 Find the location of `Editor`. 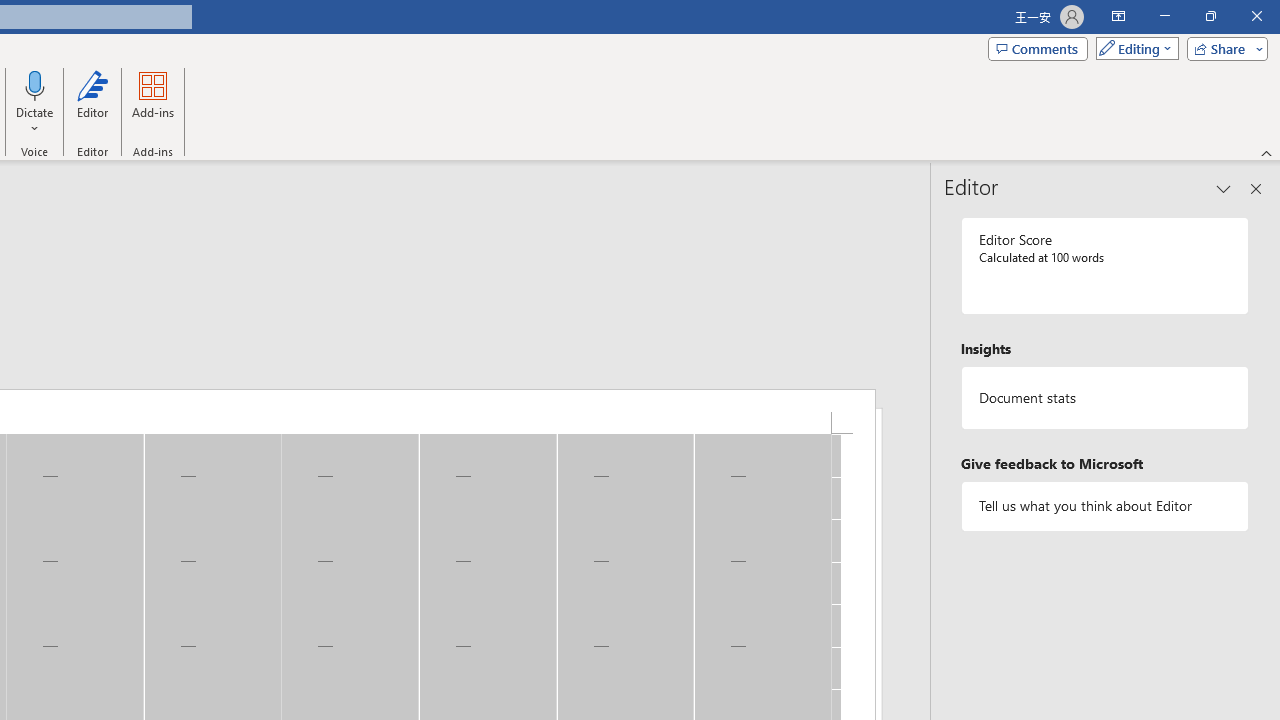

Editor is located at coordinates (92, 102).